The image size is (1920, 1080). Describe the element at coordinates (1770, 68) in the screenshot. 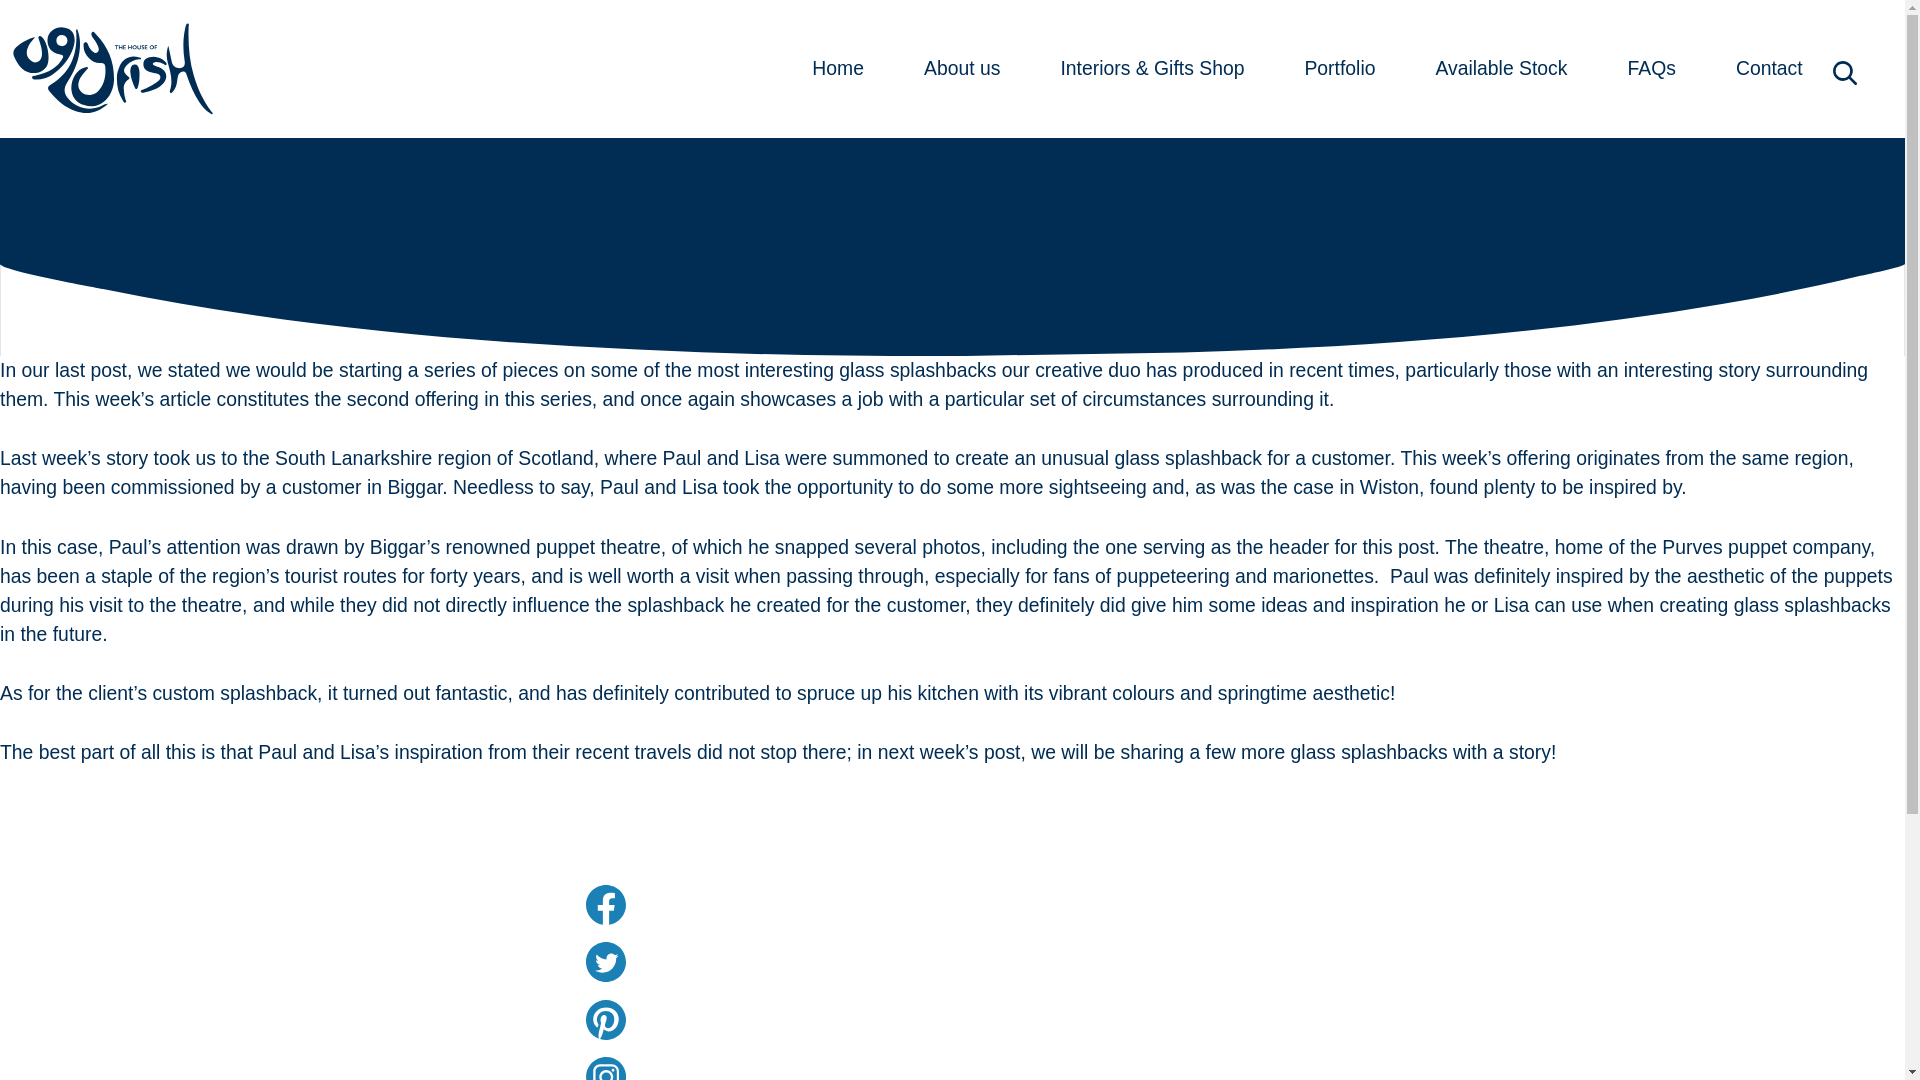

I see `Contact` at that location.